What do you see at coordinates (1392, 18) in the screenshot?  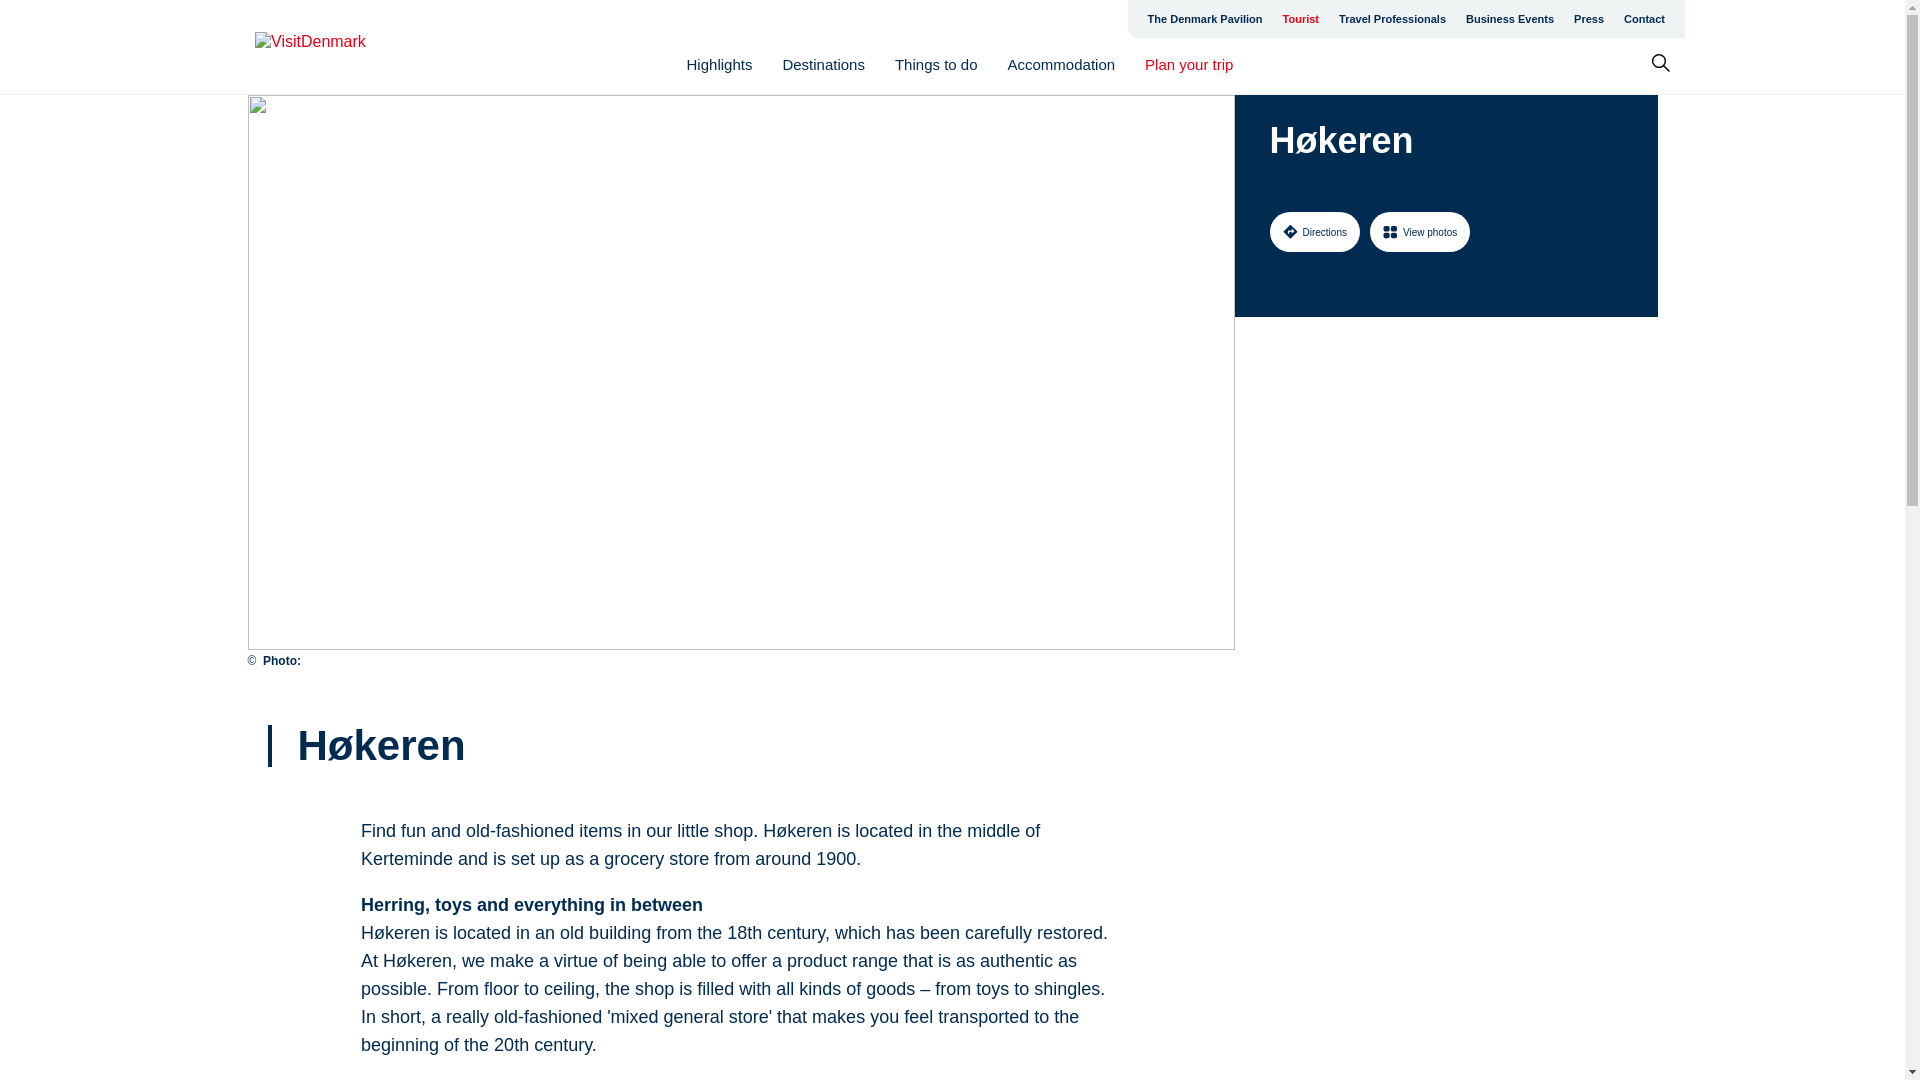 I see `Travel Professionals` at bounding box center [1392, 18].